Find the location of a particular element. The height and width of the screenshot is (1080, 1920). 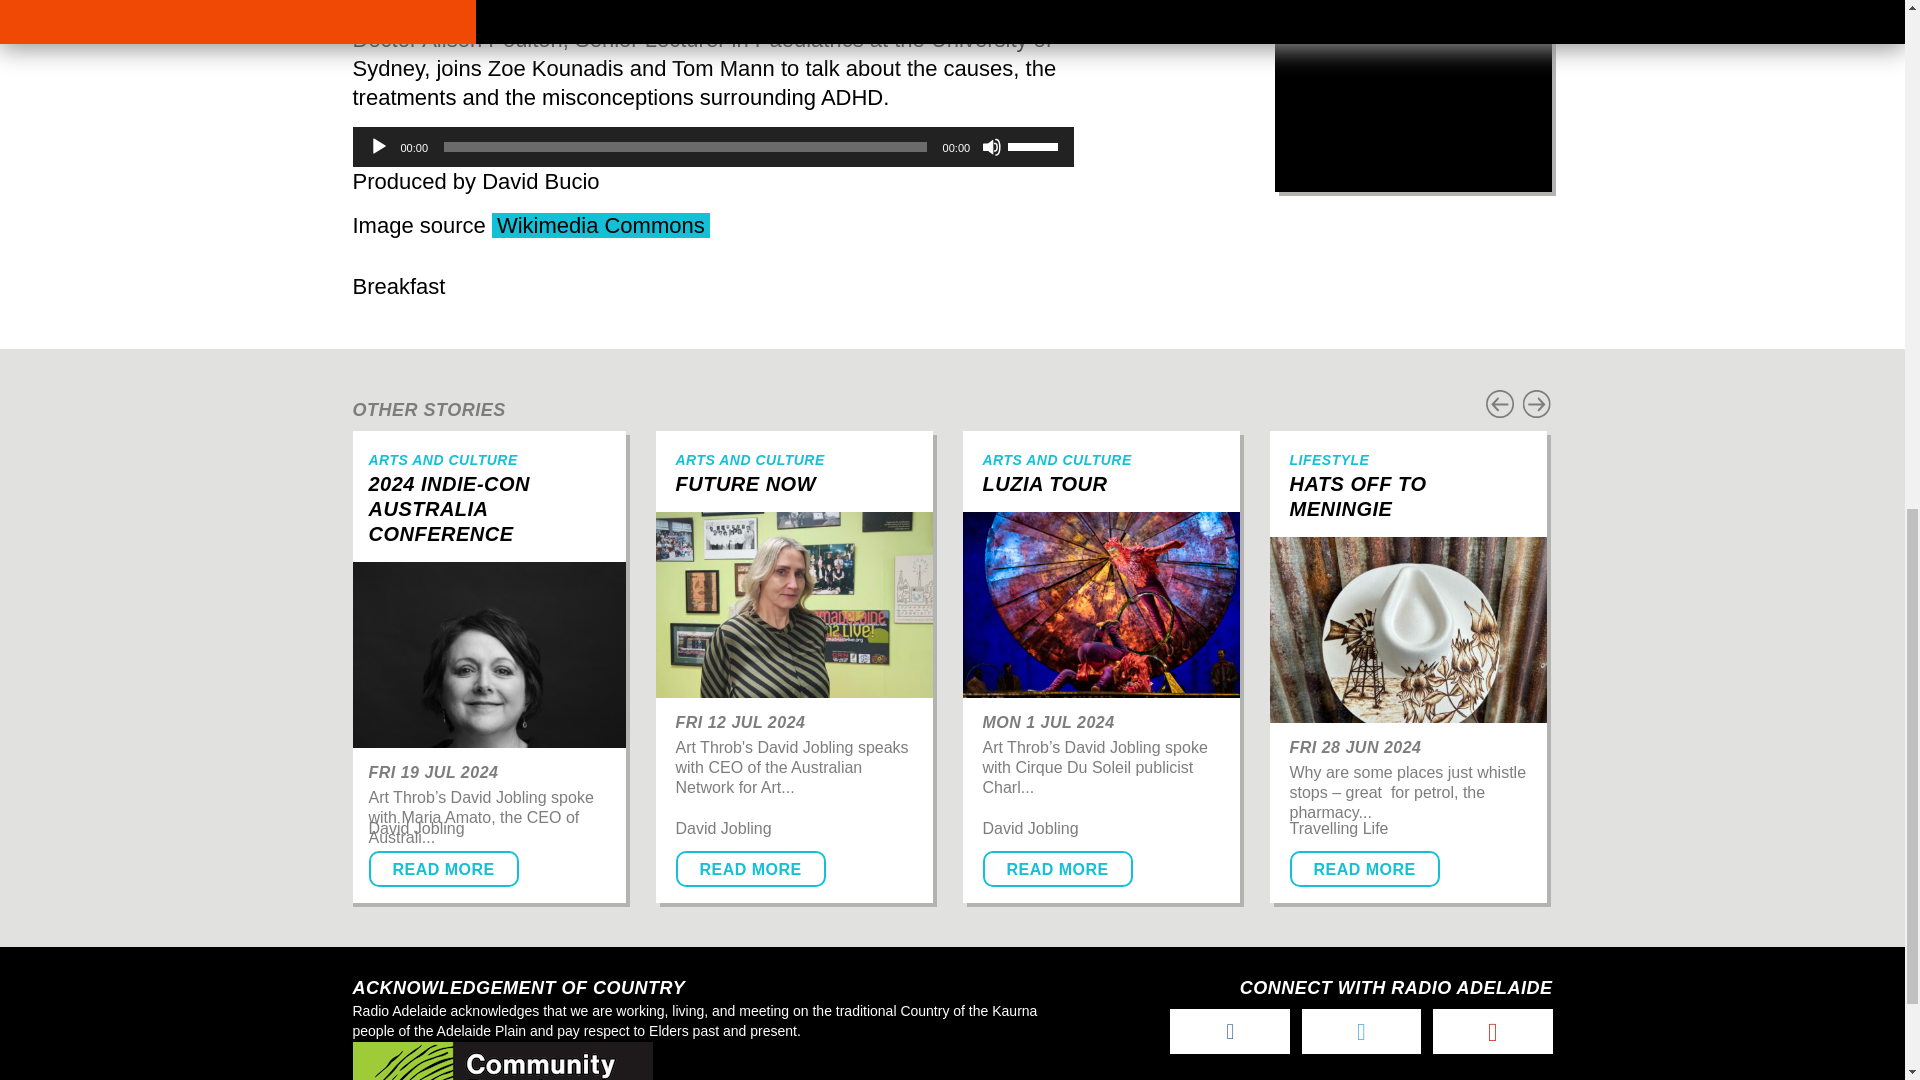

Play is located at coordinates (378, 146).